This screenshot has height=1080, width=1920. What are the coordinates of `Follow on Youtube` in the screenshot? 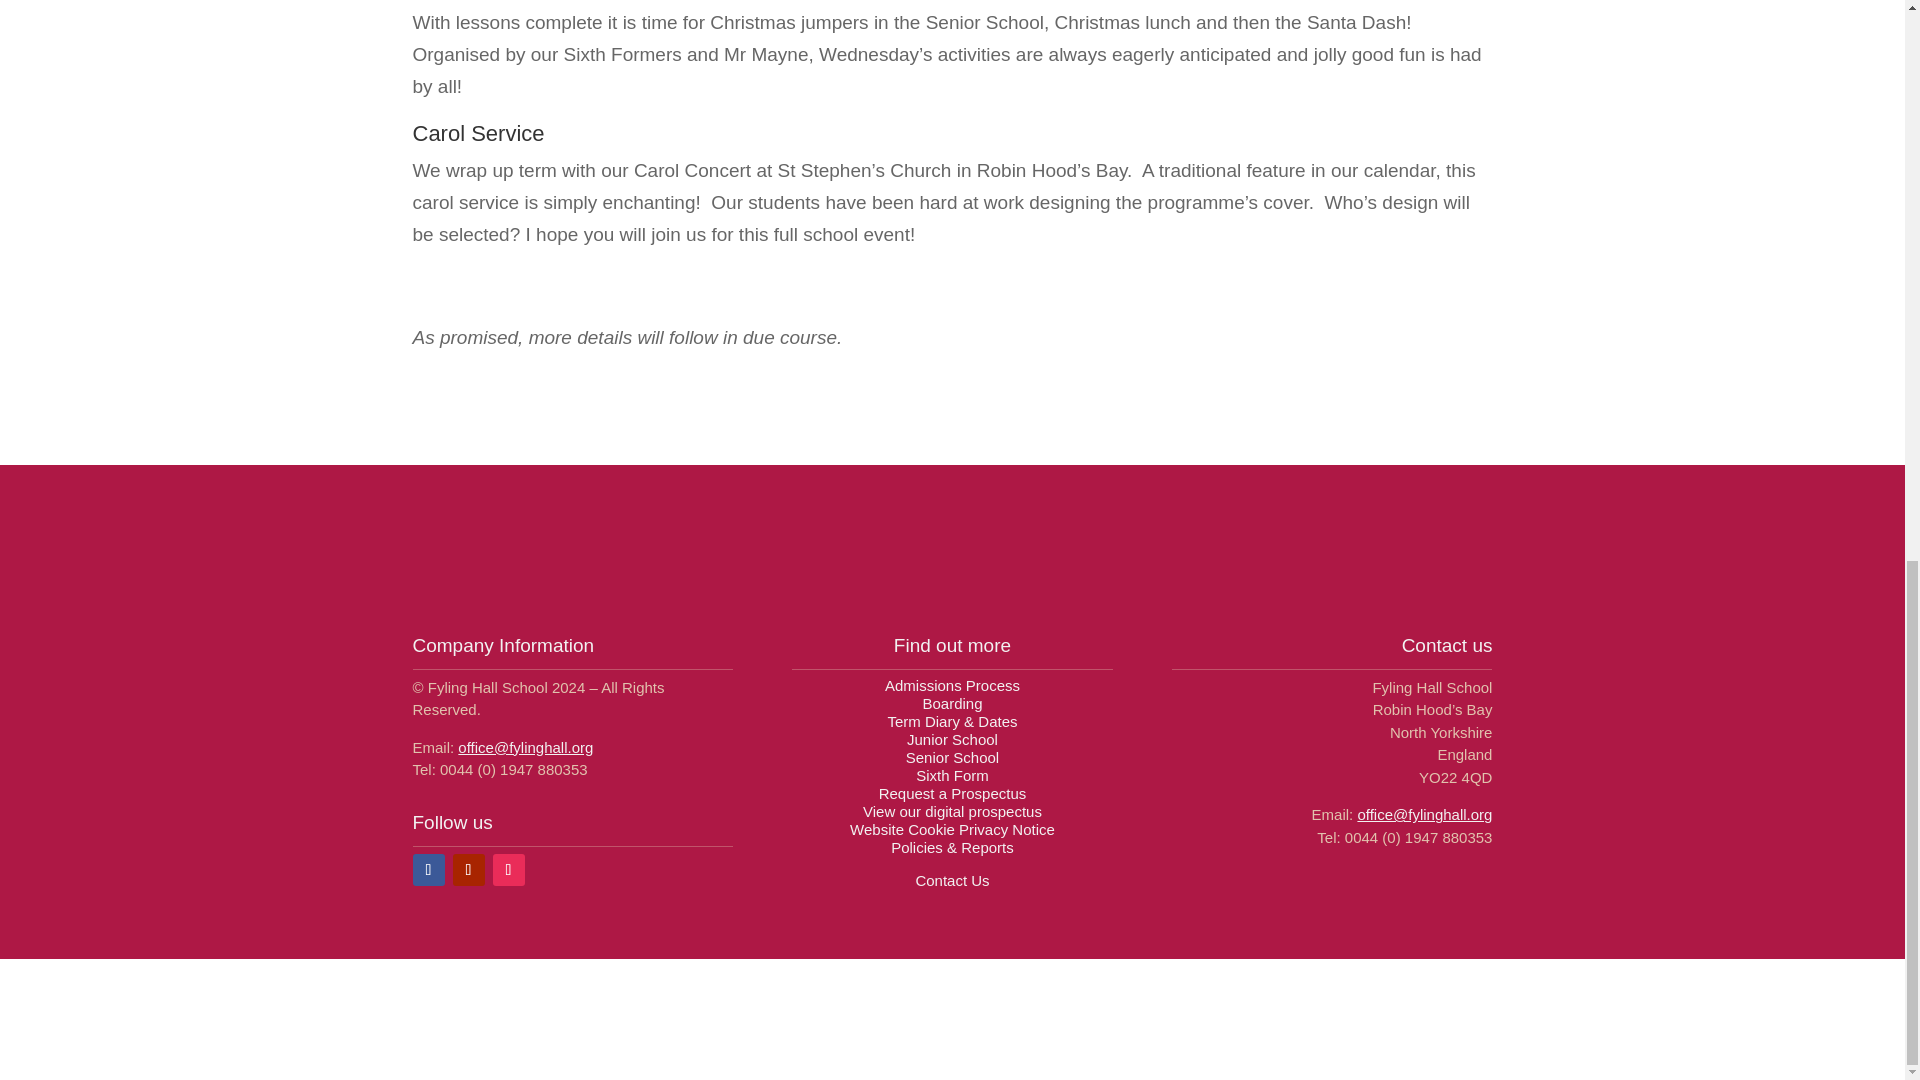 It's located at (467, 870).